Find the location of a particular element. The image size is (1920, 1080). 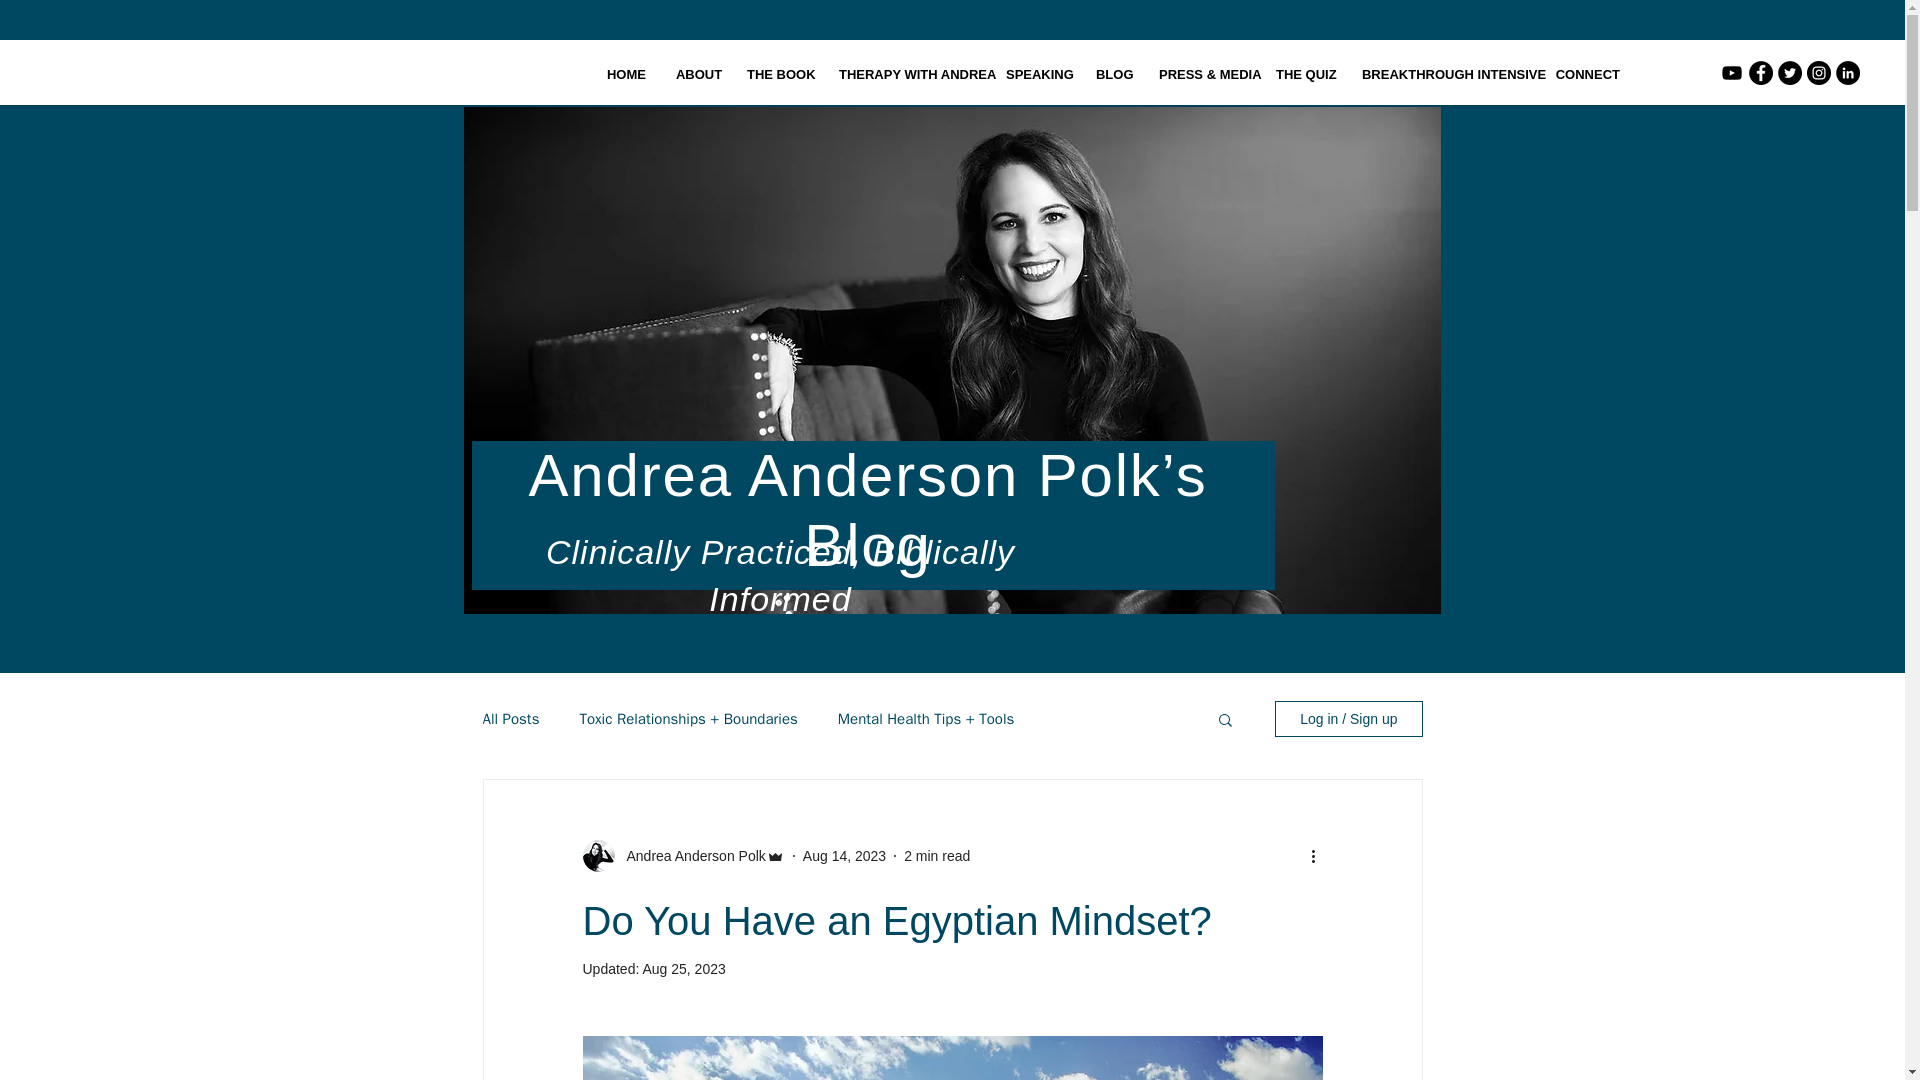

BREAKTHROUGH INTENSIVE is located at coordinates (1443, 74).